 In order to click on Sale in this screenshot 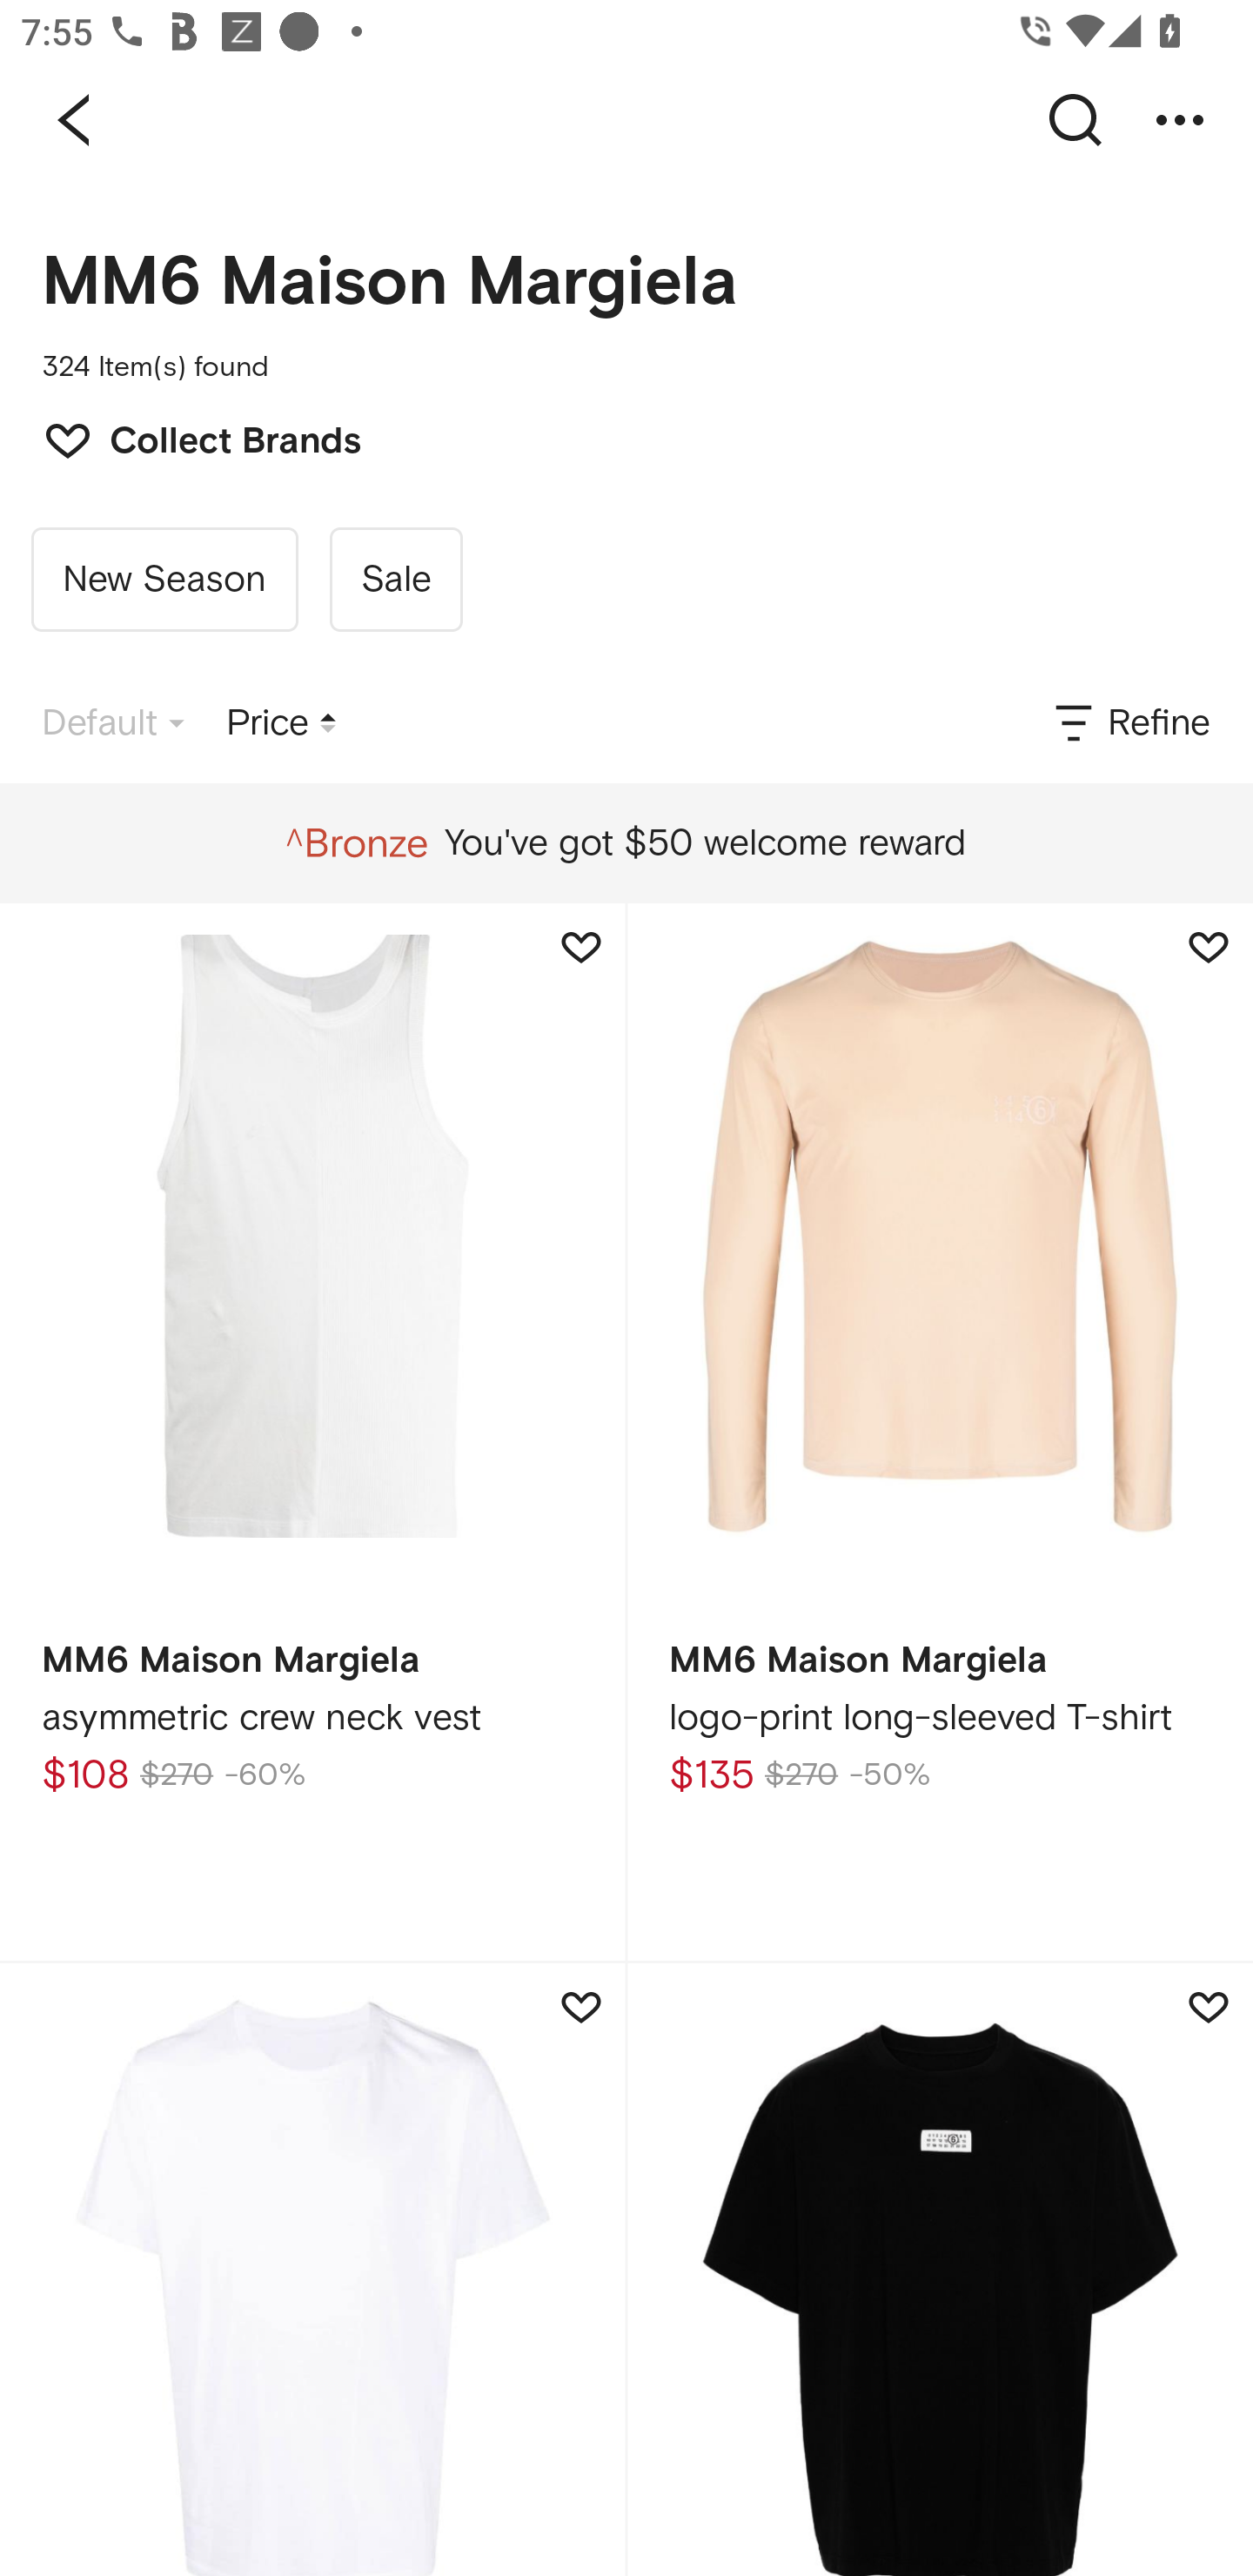, I will do `click(395, 580)`.